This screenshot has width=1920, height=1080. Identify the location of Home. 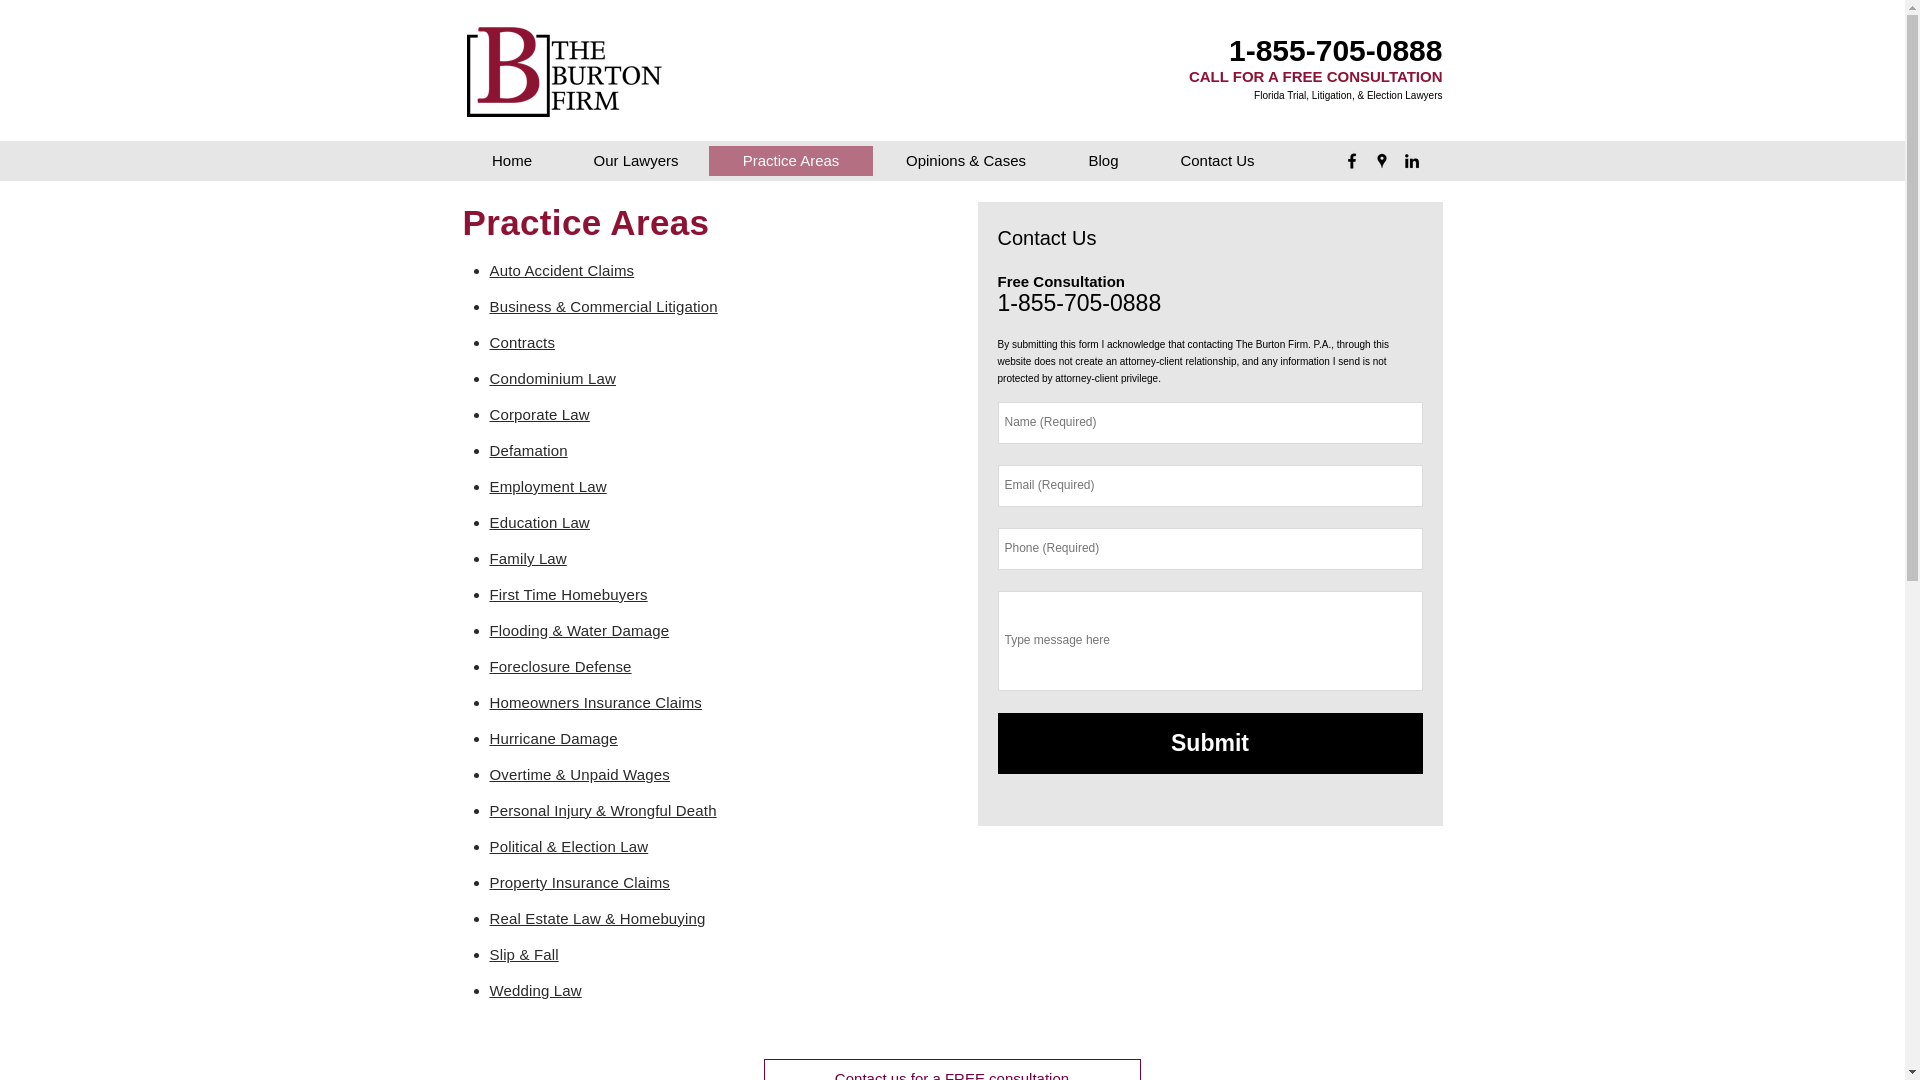
(512, 160).